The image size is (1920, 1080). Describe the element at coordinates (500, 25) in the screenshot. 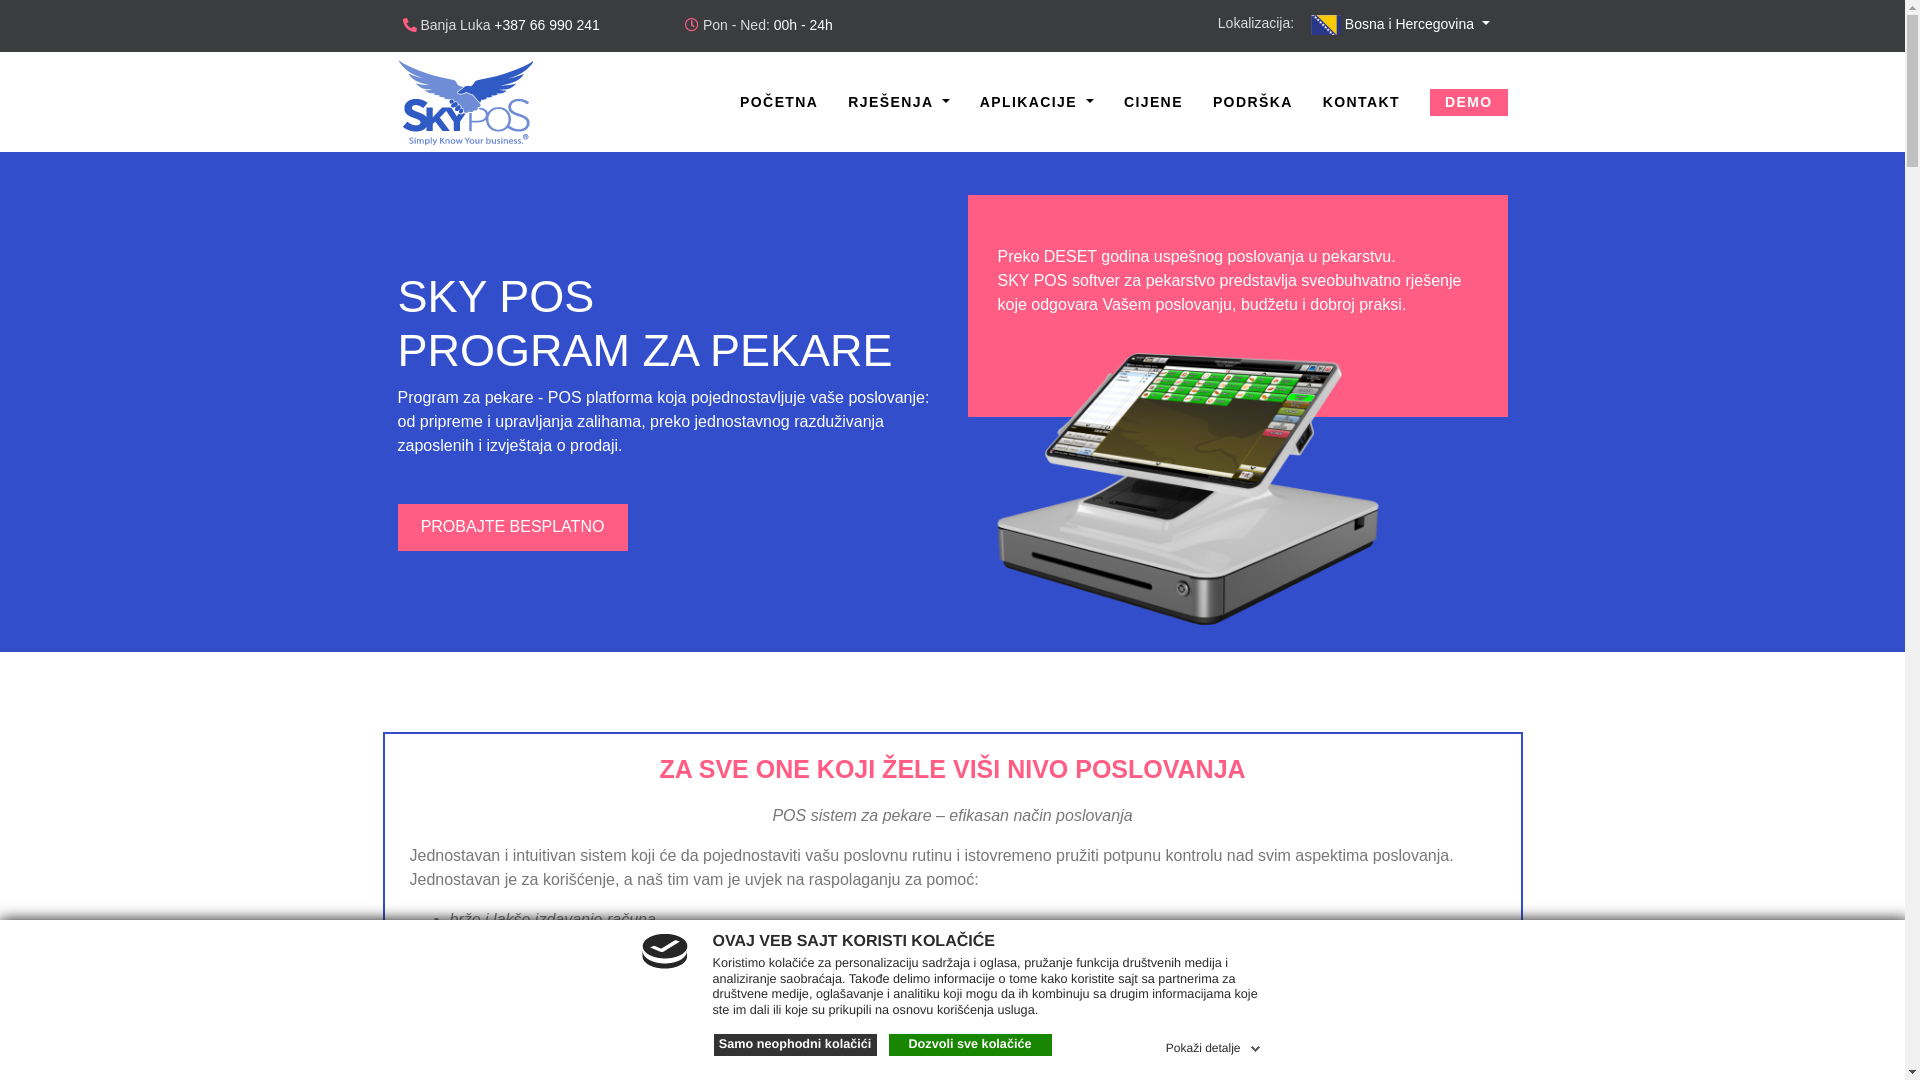

I see `Banja Luka +387 66 990 241` at that location.